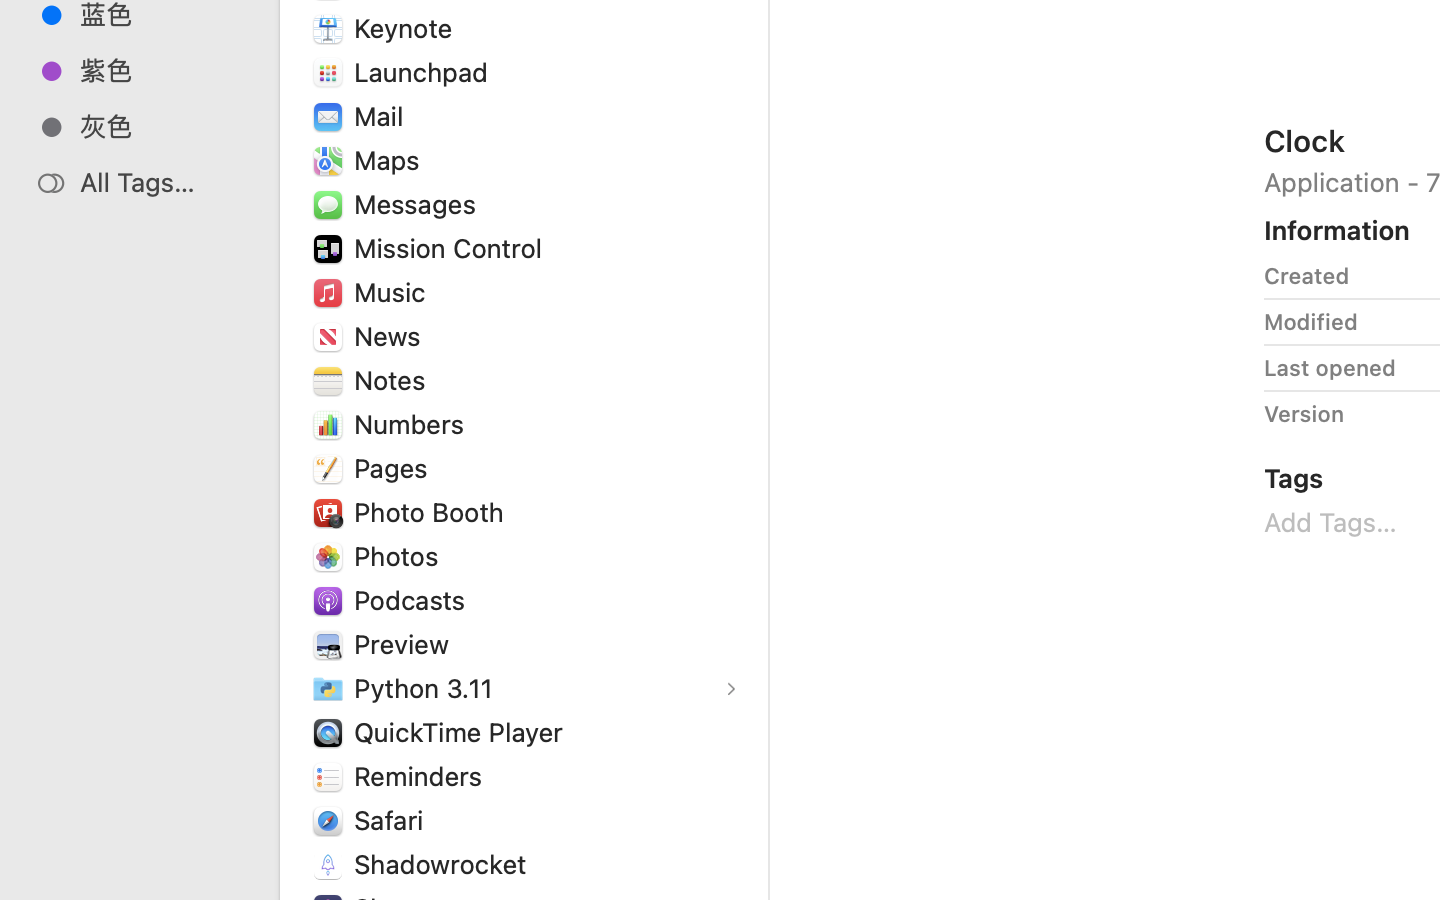 Image resolution: width=1440 pixels, height=900 pixels. Describe the element at coordinates (382, 116) in the screenshot. I see `Mail` at that location.